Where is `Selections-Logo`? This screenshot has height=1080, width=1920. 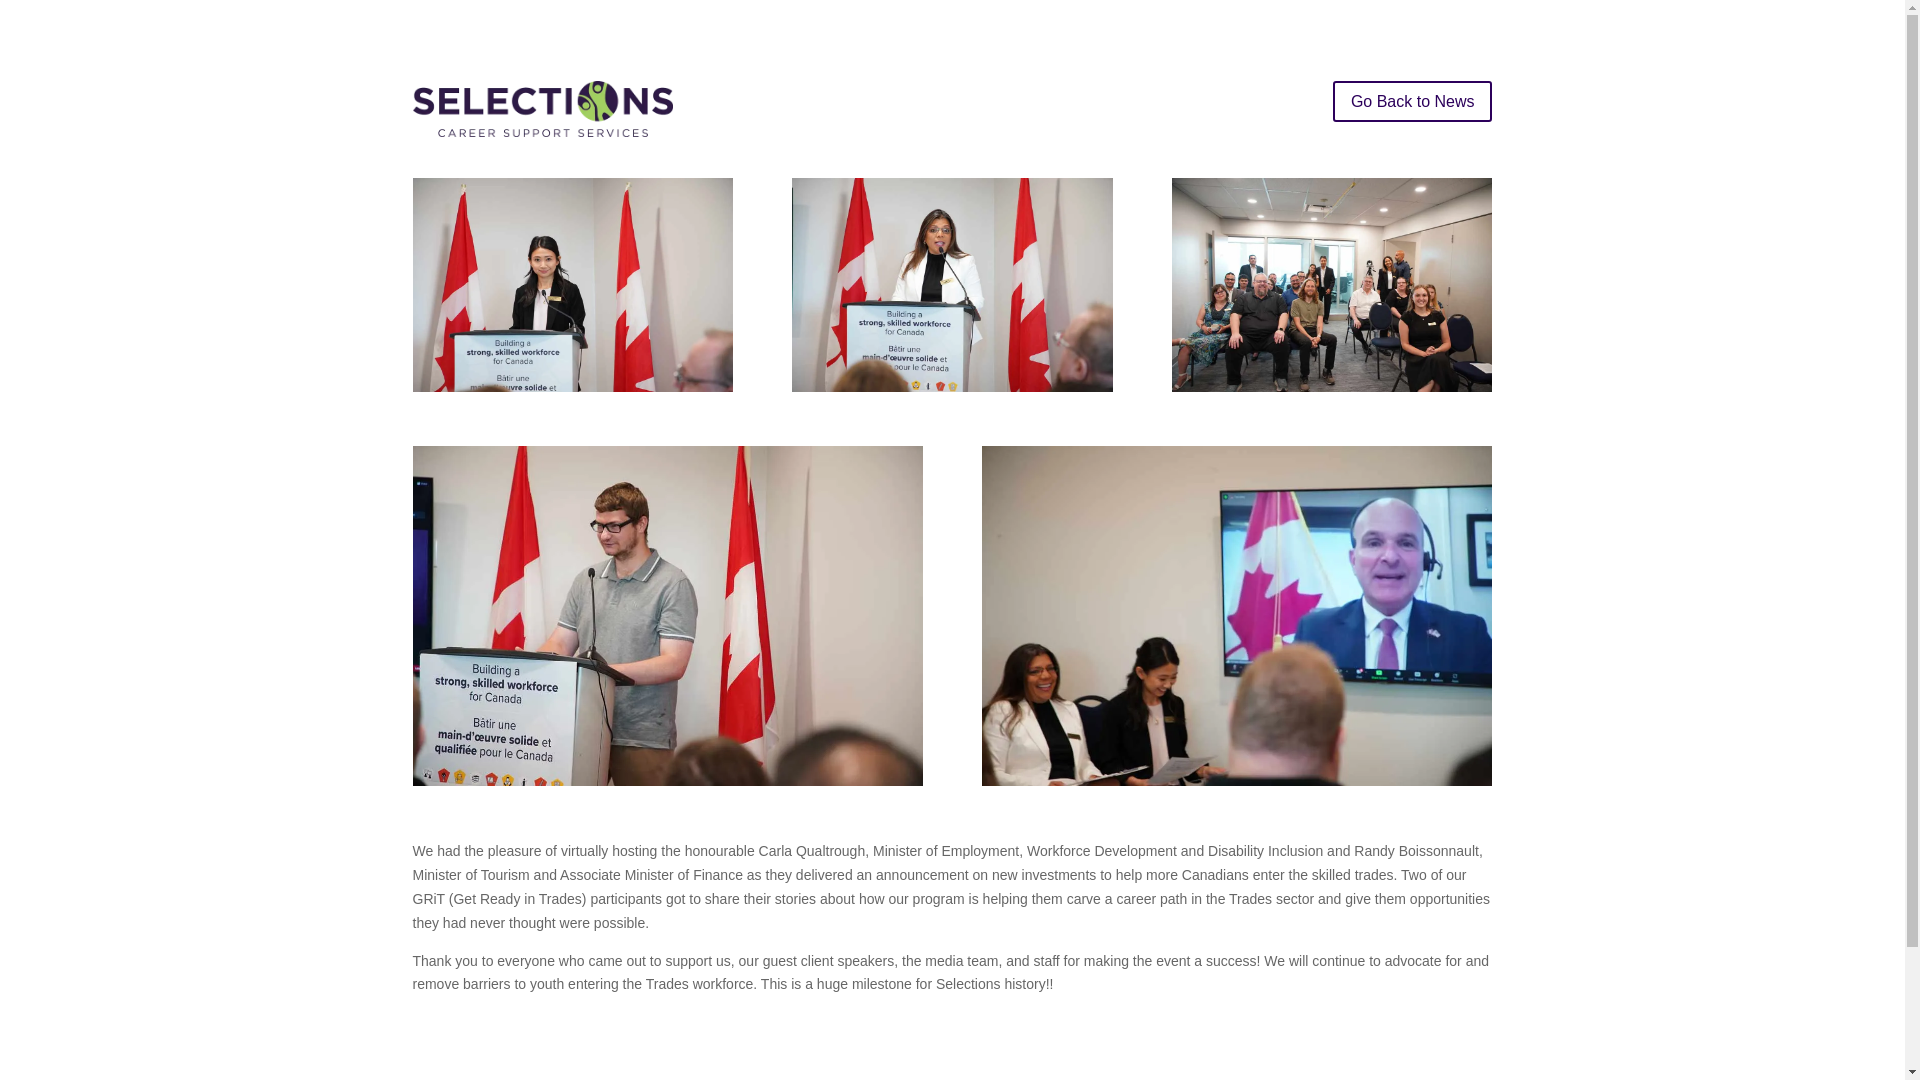
Selections-Logo is located at coordinates (542, 109).